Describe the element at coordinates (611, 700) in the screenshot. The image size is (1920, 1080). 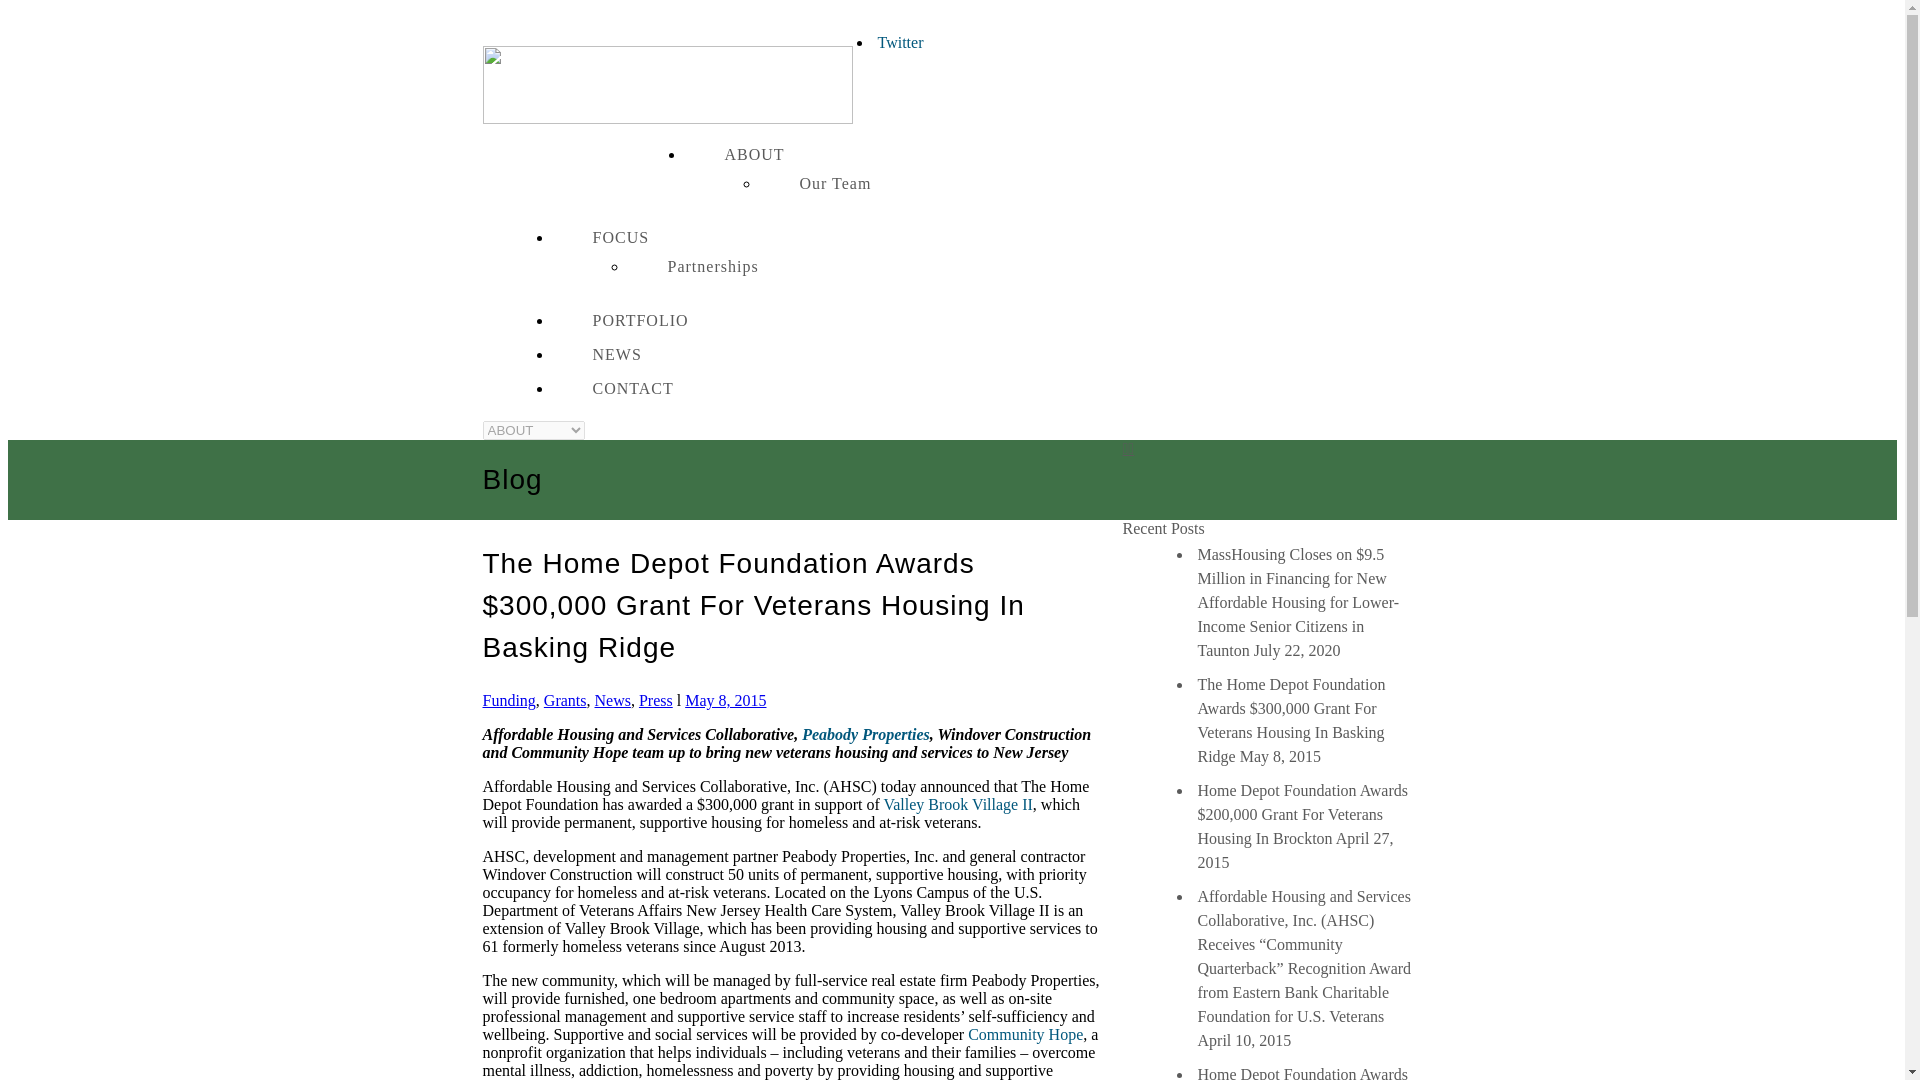
I see `News` at that location.